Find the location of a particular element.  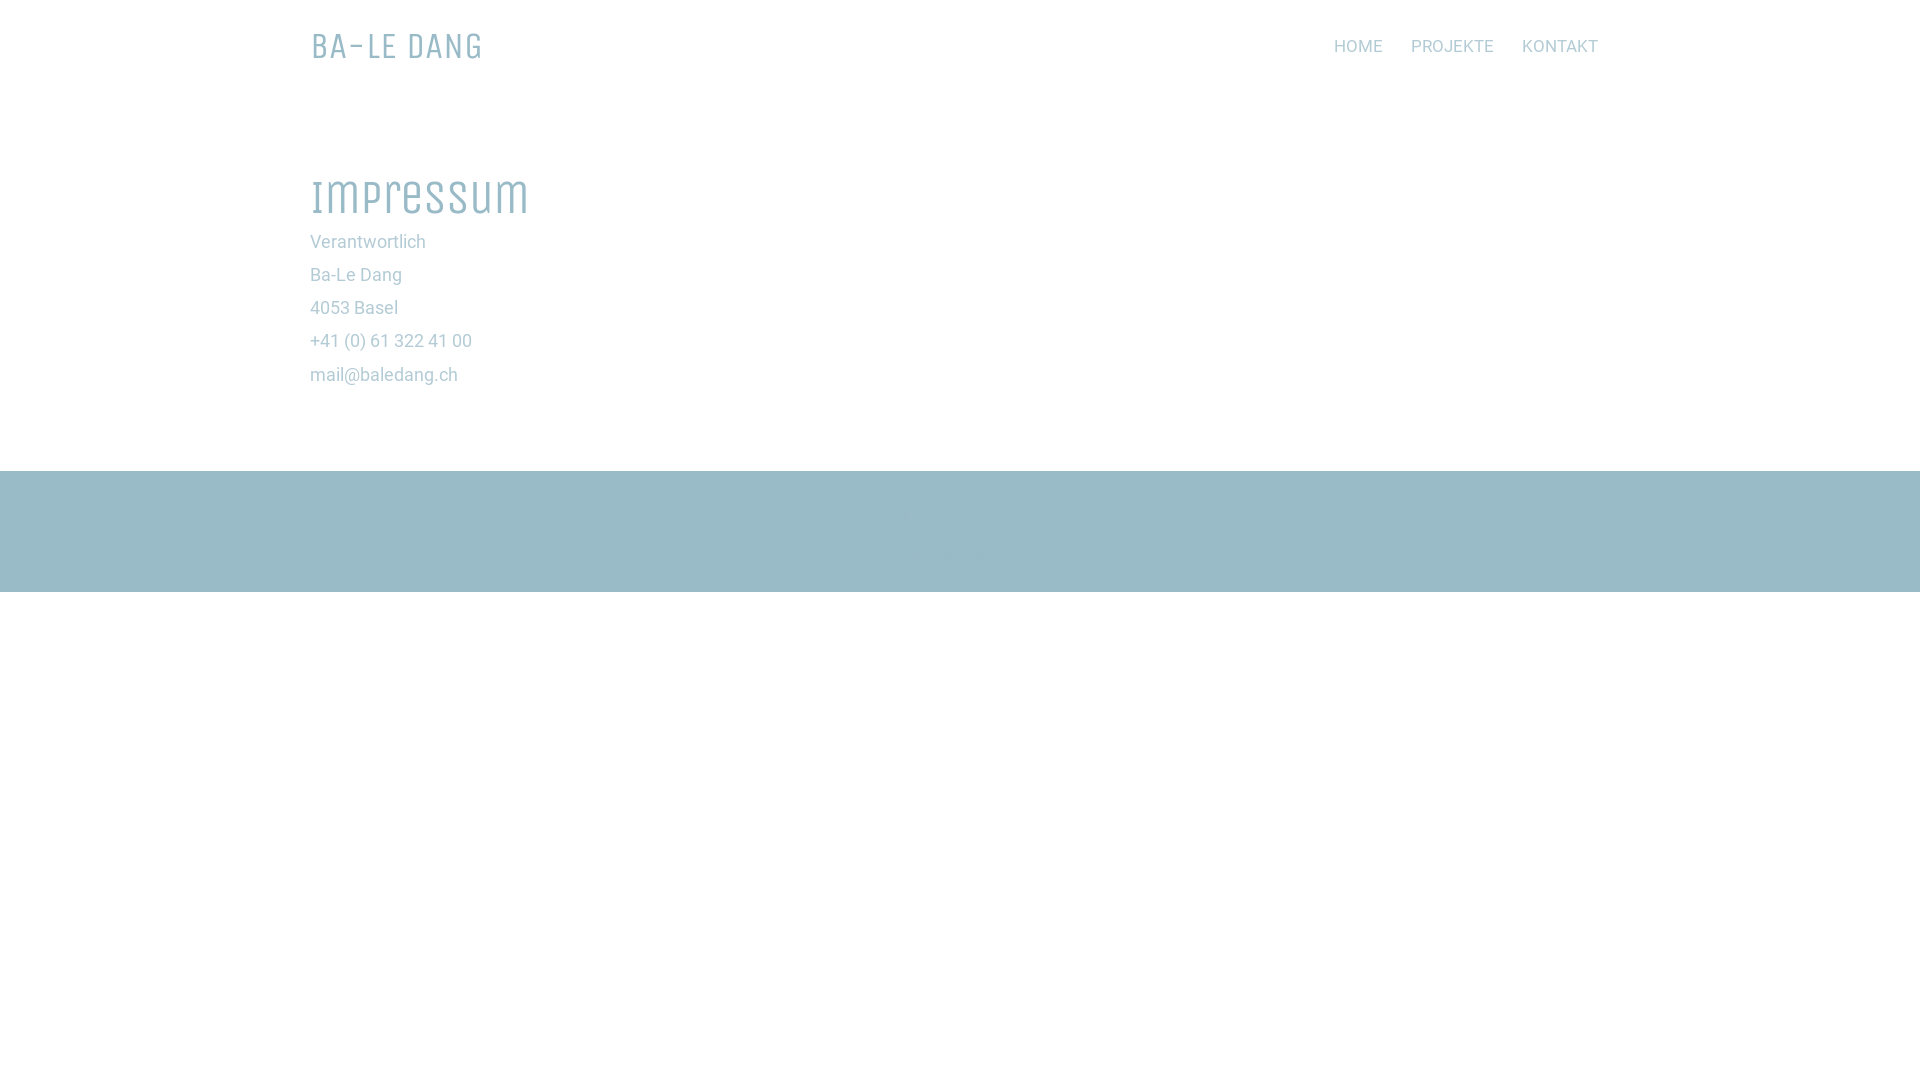

Impressum is located at coordinates (952, 556).